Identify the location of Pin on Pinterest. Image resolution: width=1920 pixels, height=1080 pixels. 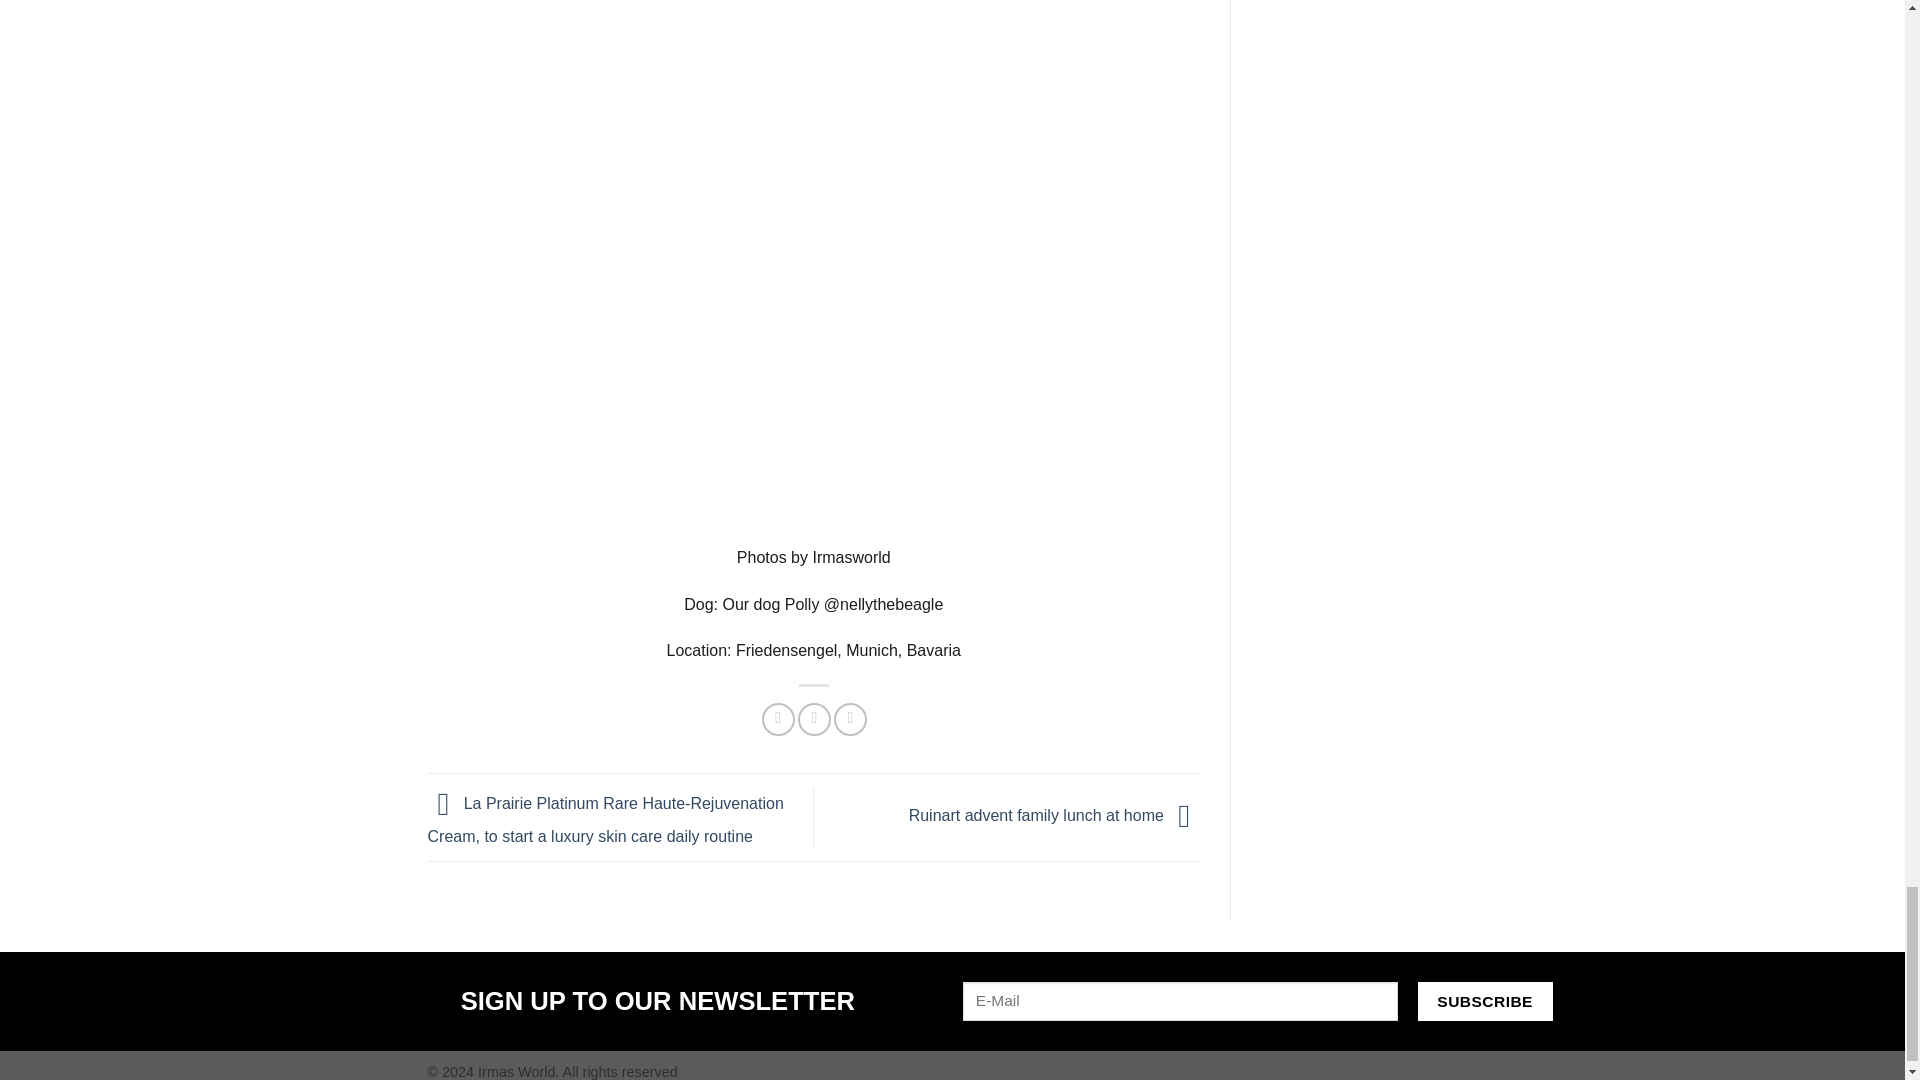
(850, 719).